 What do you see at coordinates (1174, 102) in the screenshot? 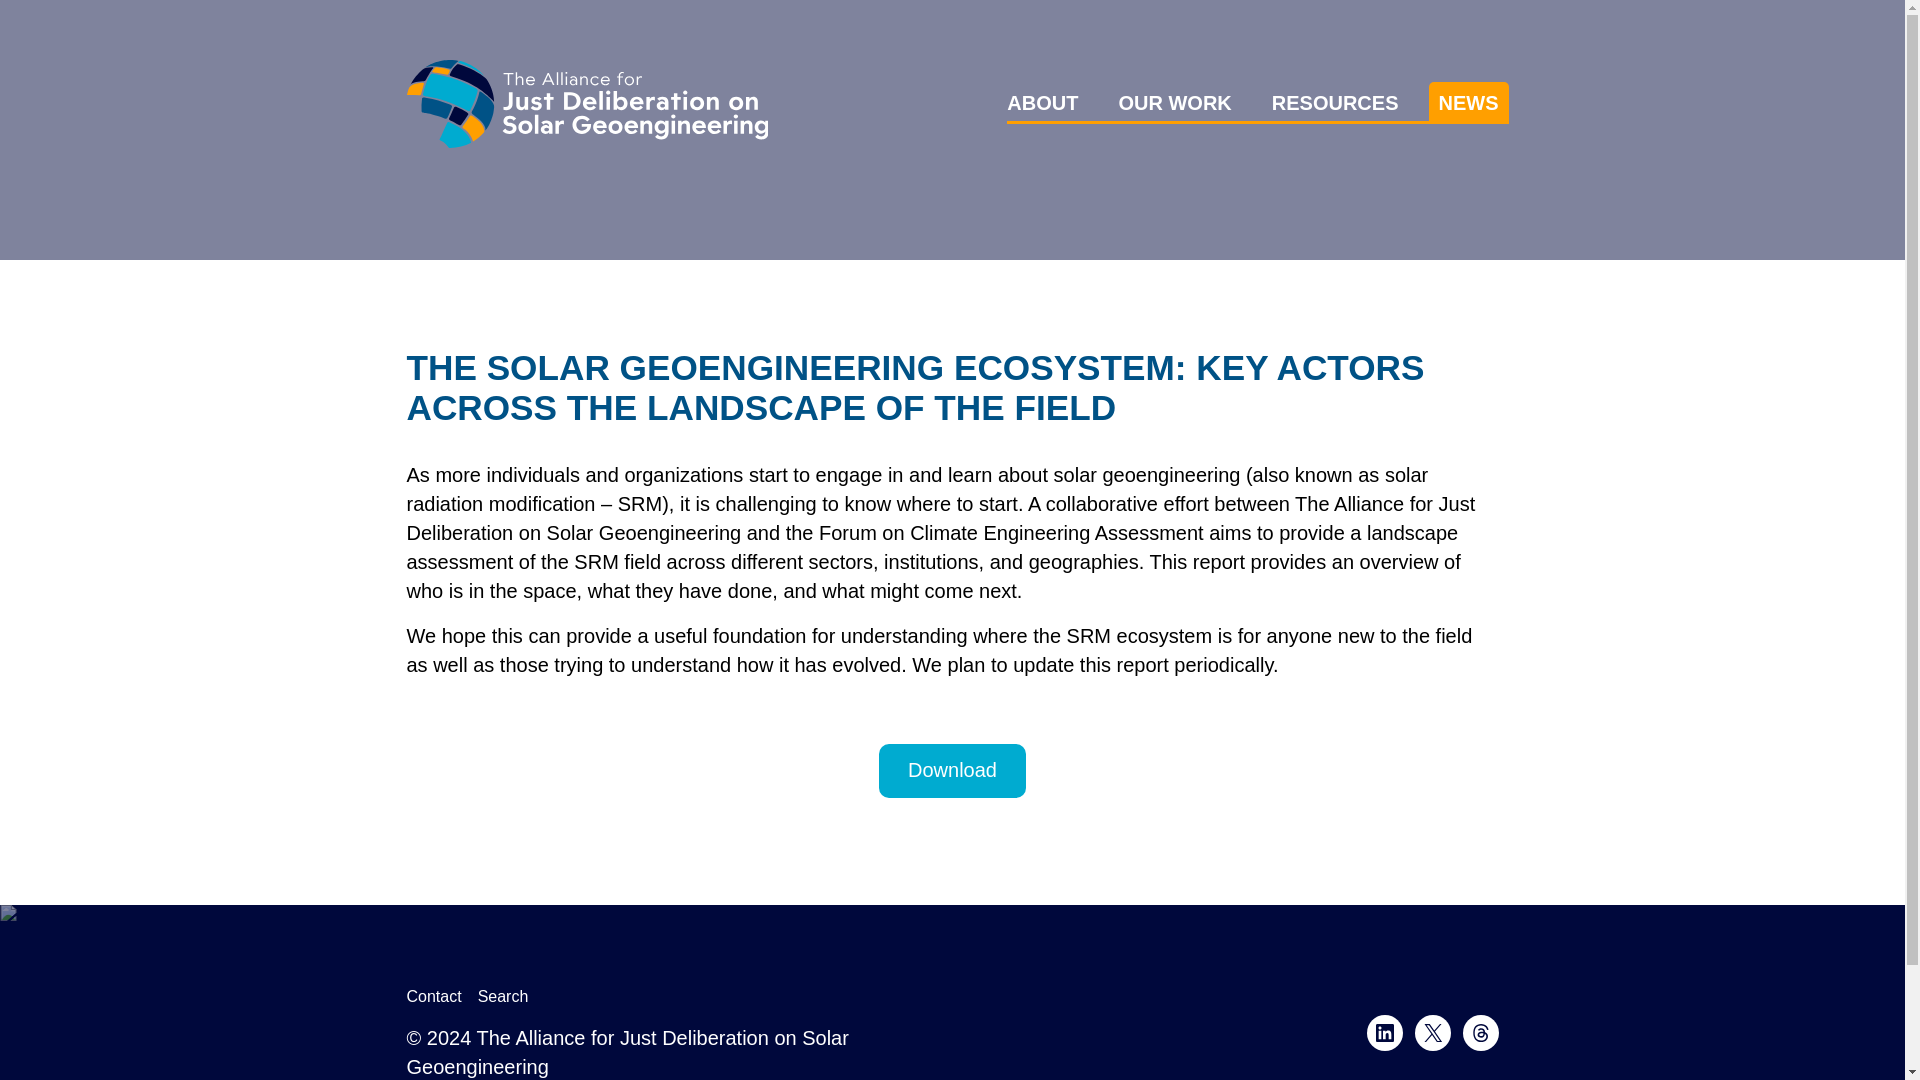
I see `OUR WORK` at bounding box center [1174, 102].